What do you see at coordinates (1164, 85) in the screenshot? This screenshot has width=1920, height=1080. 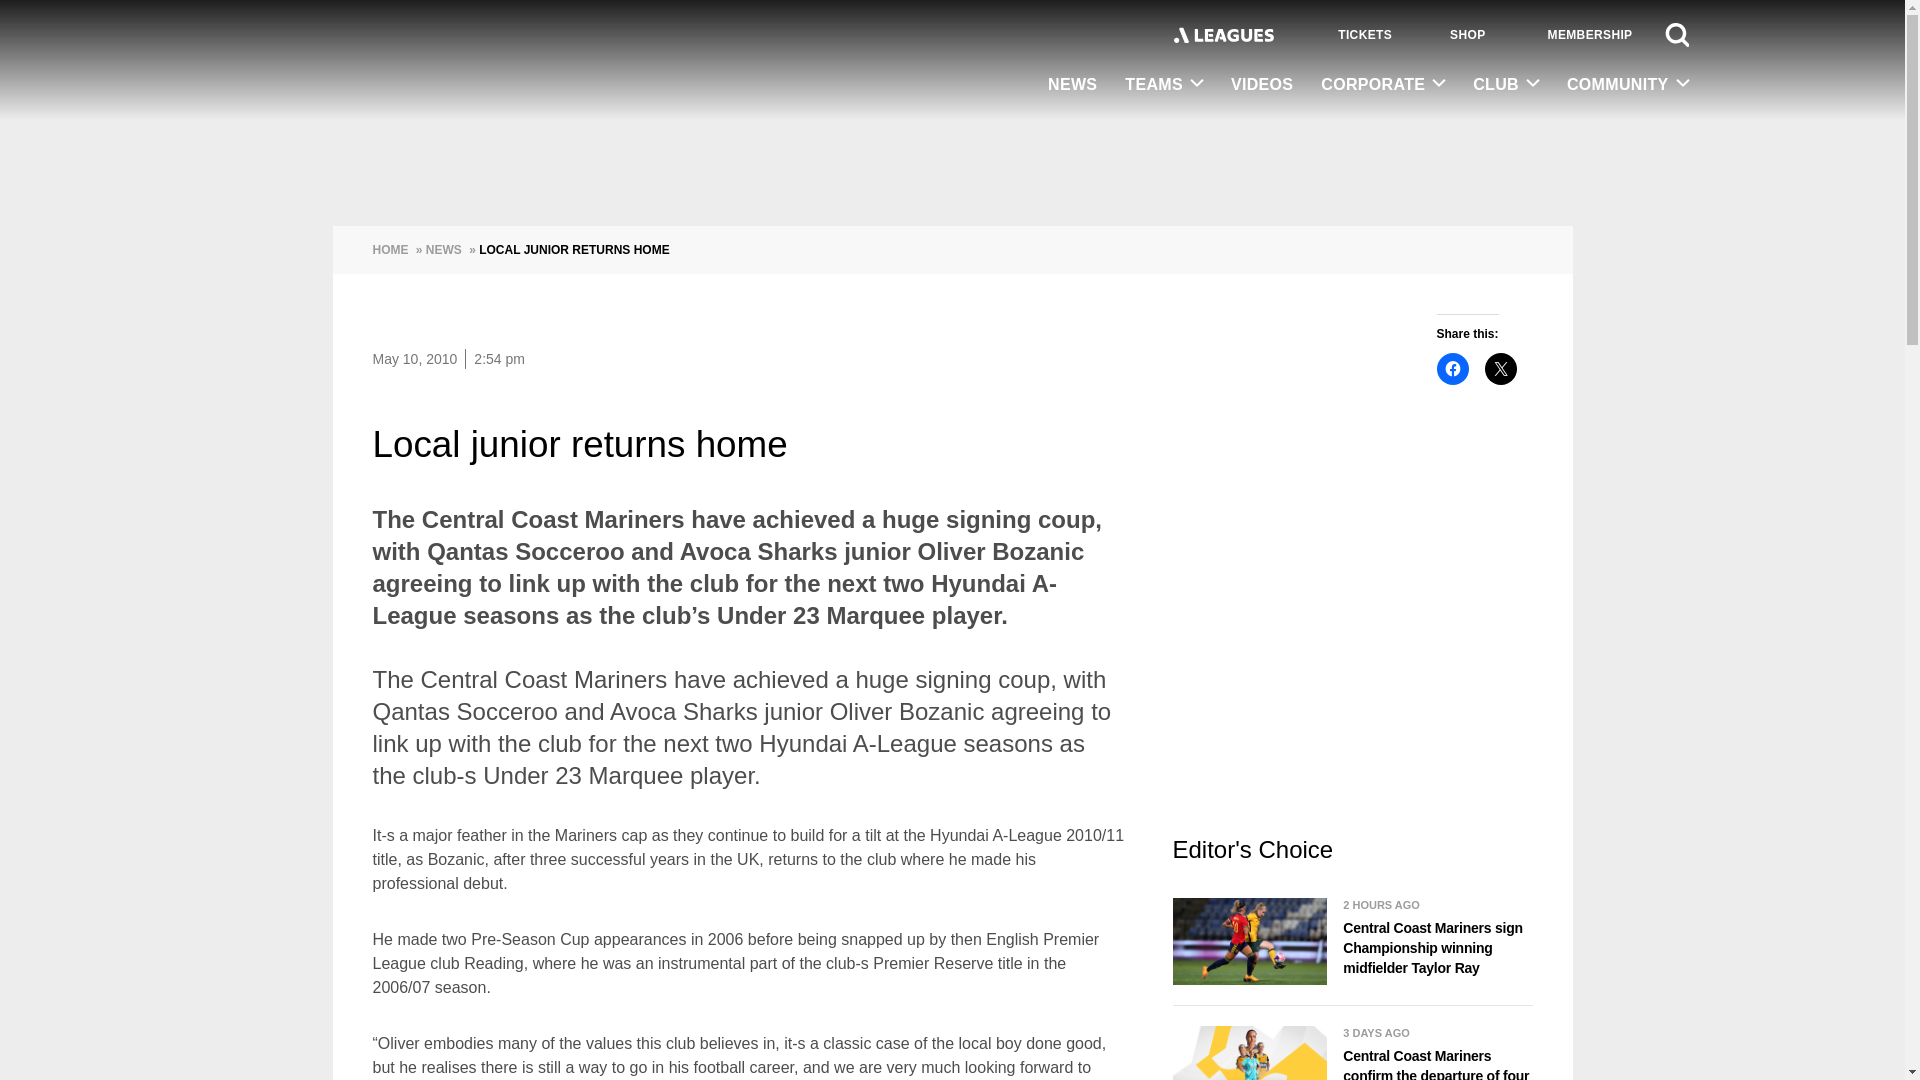 I see `TEAMS` at bounding box center [1164, 85].